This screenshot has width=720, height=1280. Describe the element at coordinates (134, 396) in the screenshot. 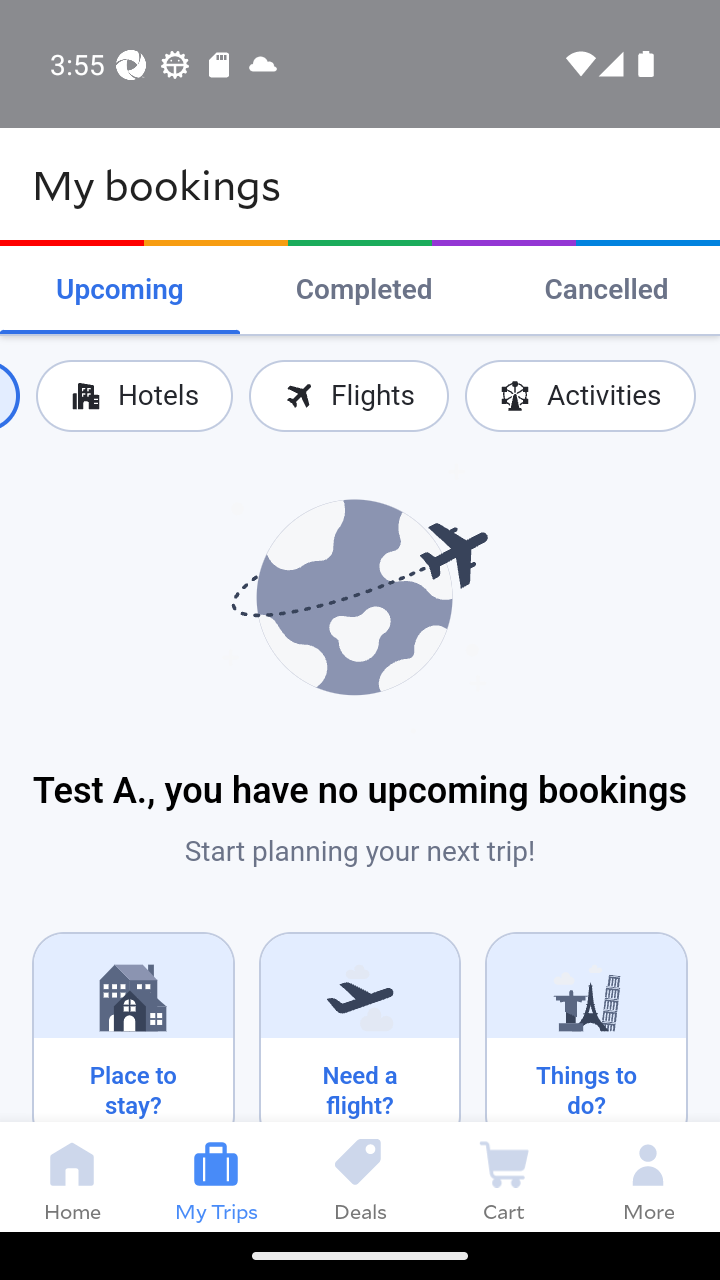

I see `Hotels` at that location.